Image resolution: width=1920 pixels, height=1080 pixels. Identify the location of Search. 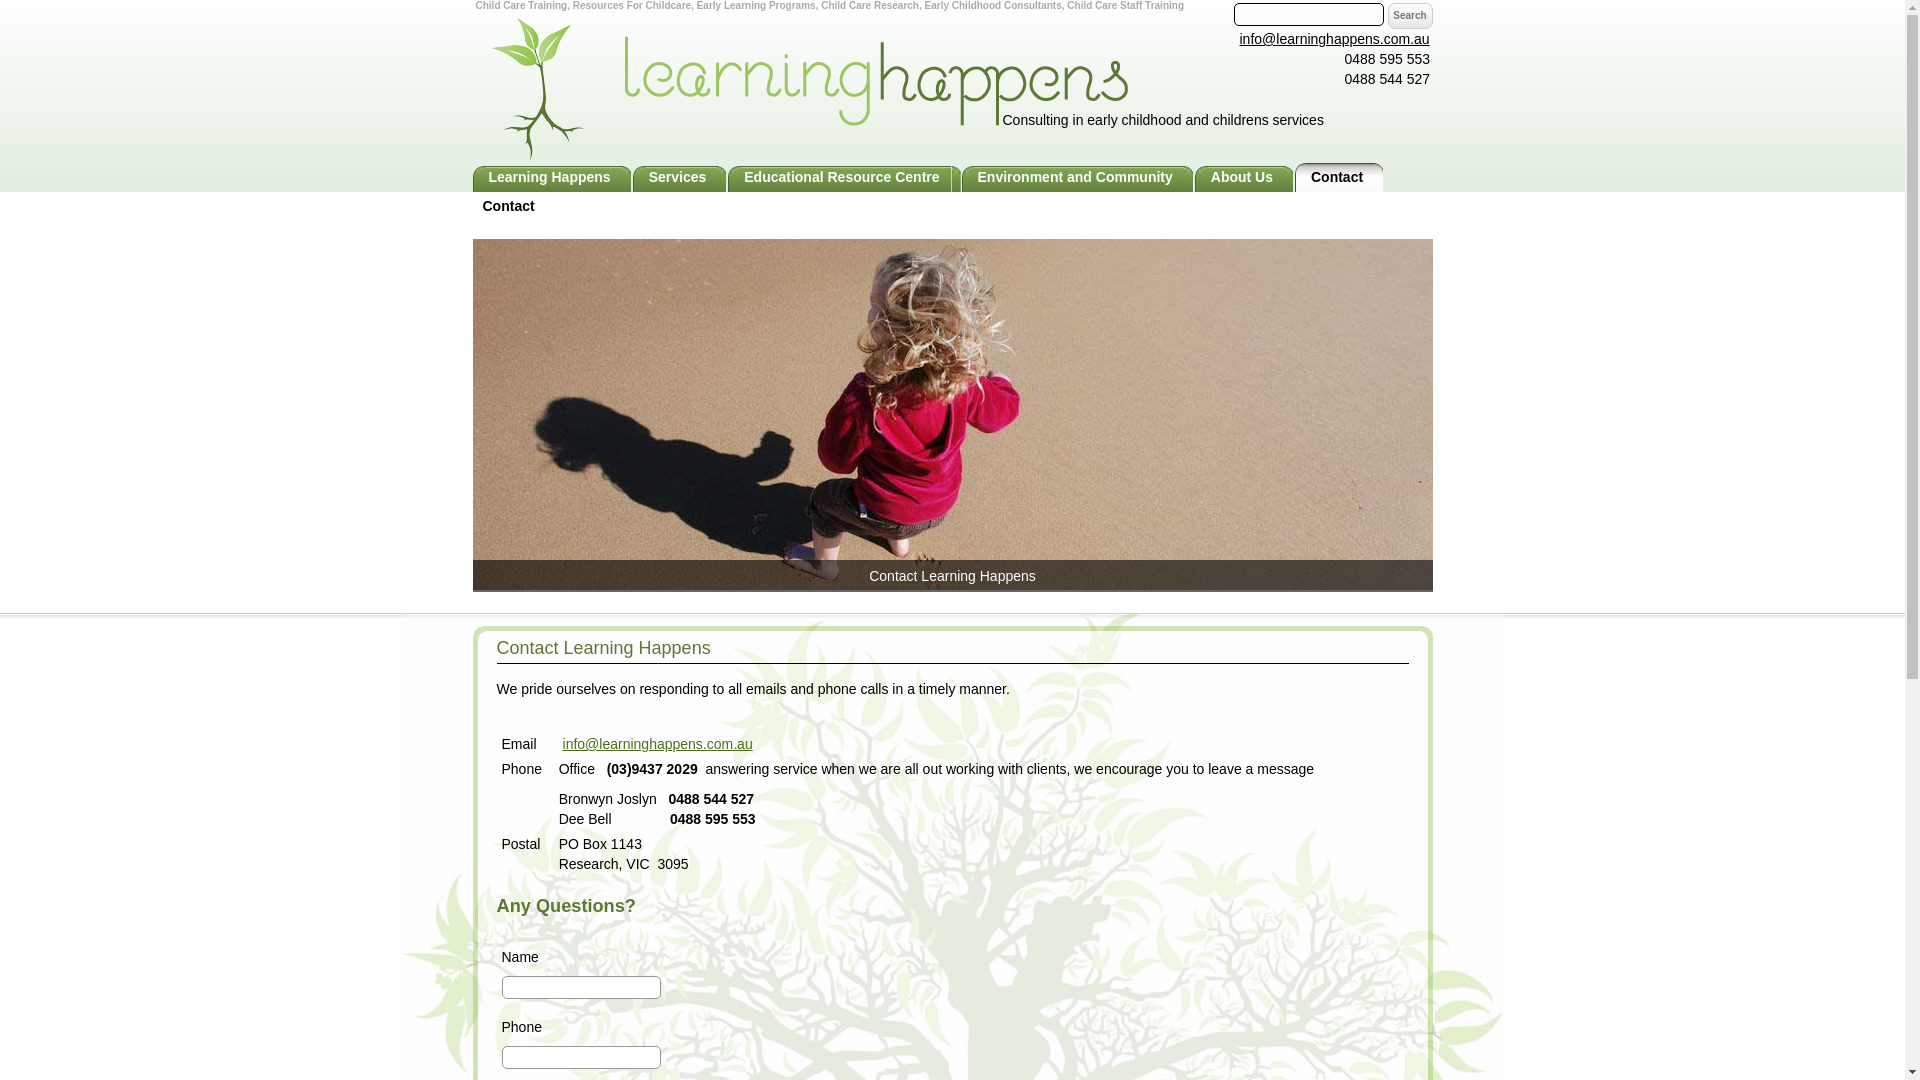
(1410, 16).